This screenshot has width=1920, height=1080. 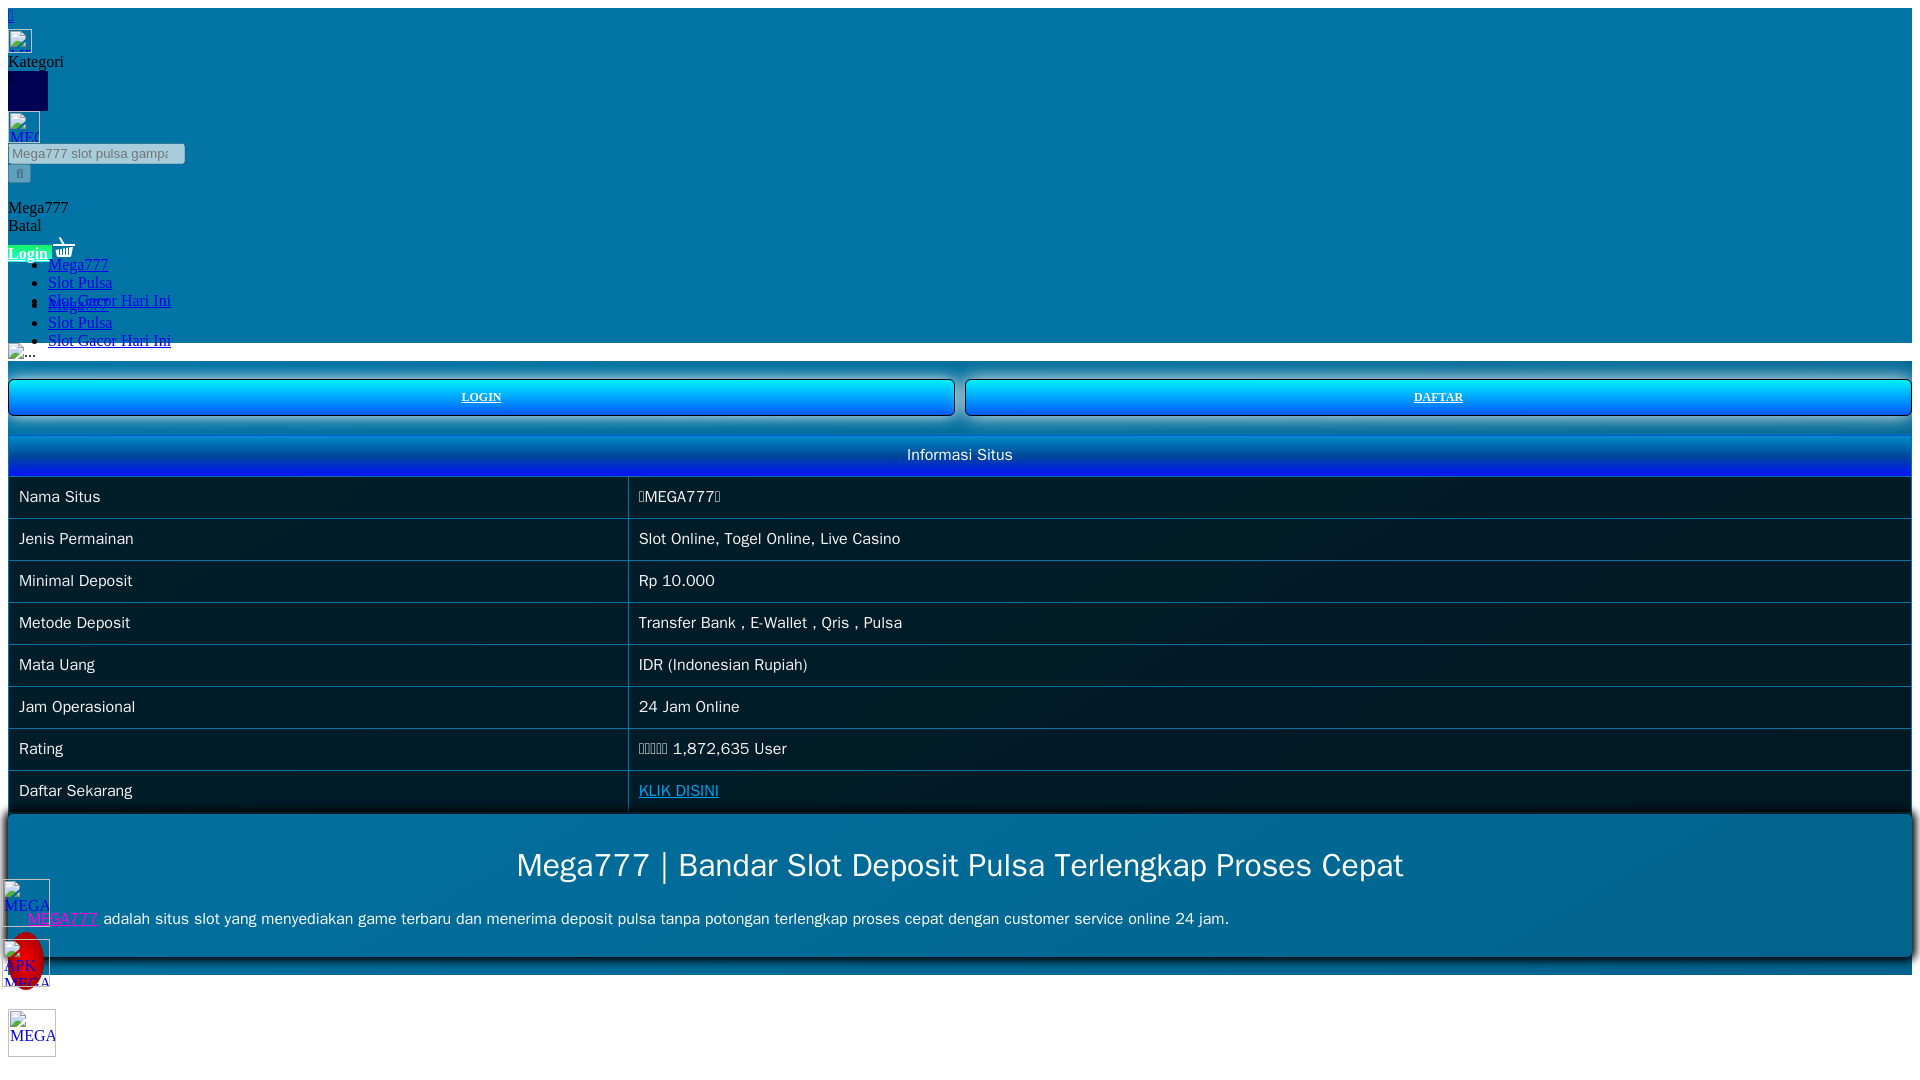 I want to click on Mega777, so click(x=78, y=264).